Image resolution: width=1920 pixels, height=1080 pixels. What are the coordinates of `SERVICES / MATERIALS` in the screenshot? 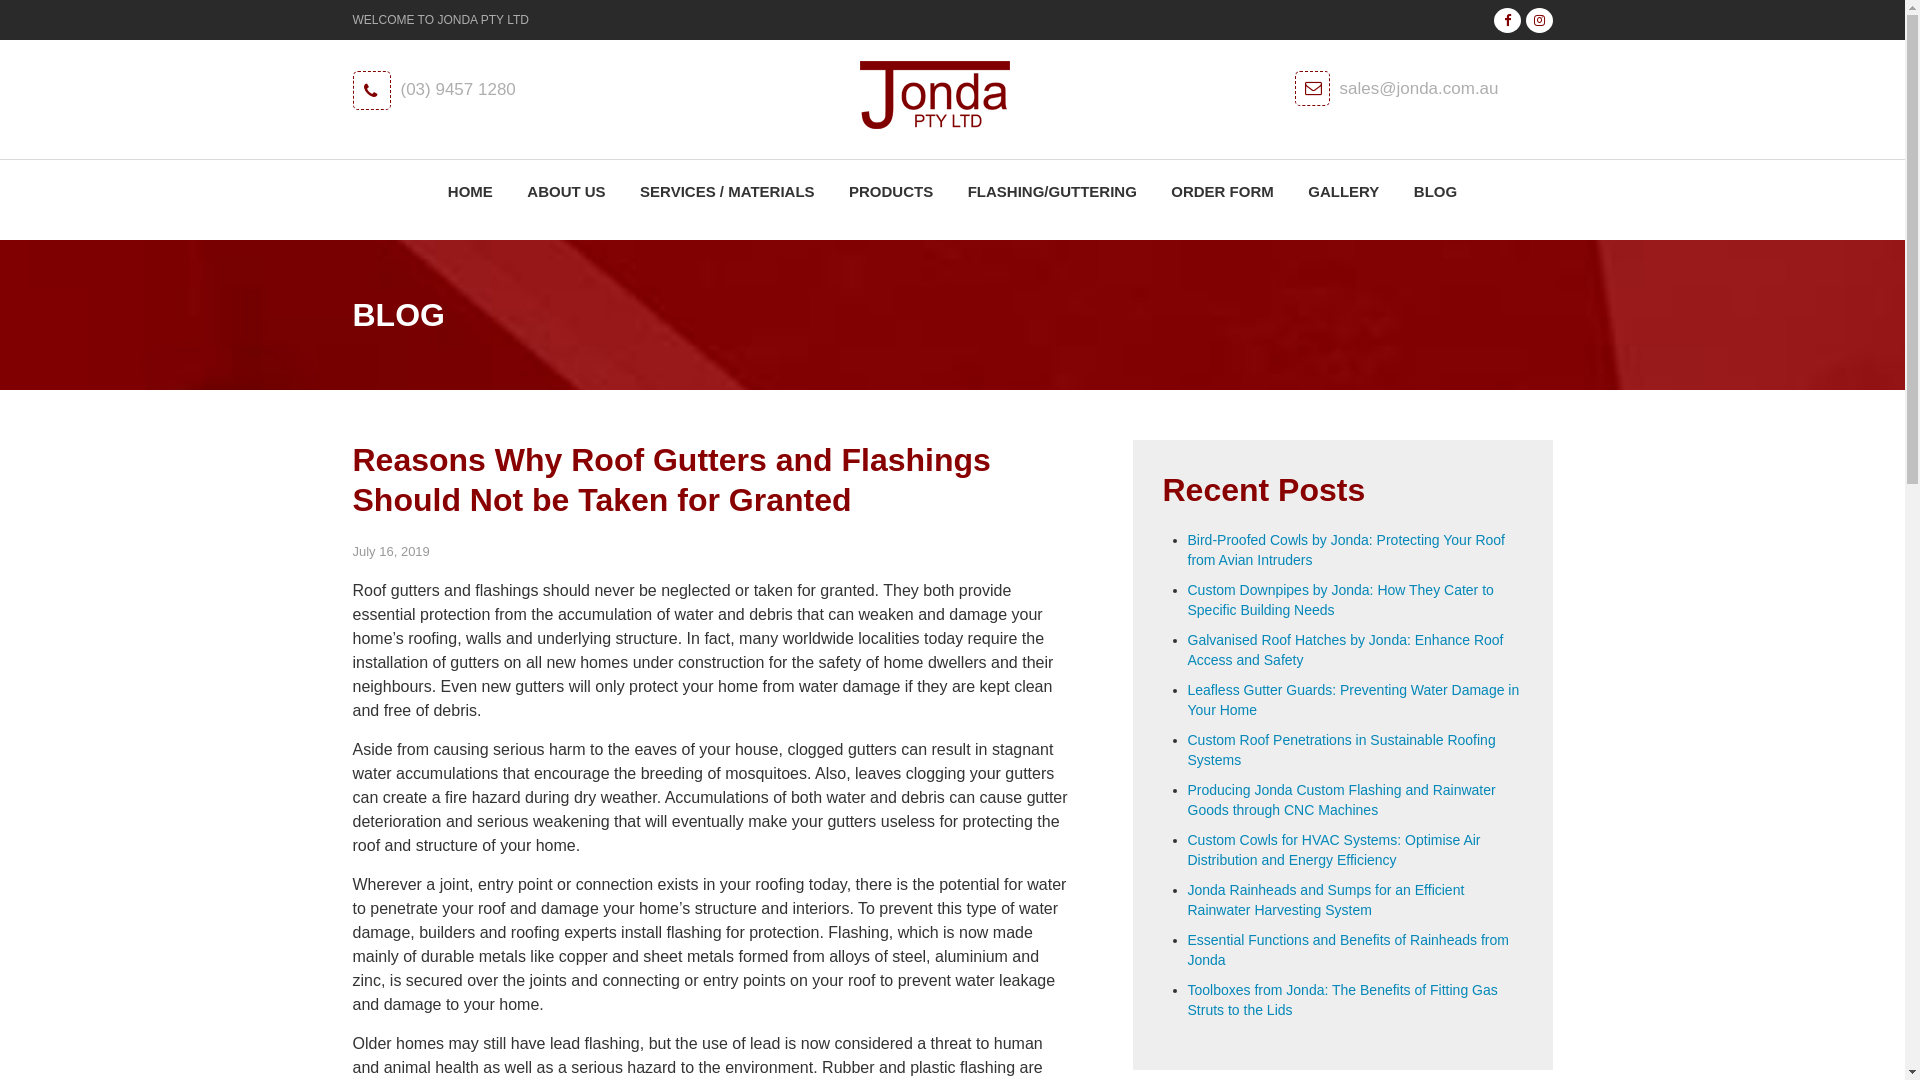 It's located at (727, 192).